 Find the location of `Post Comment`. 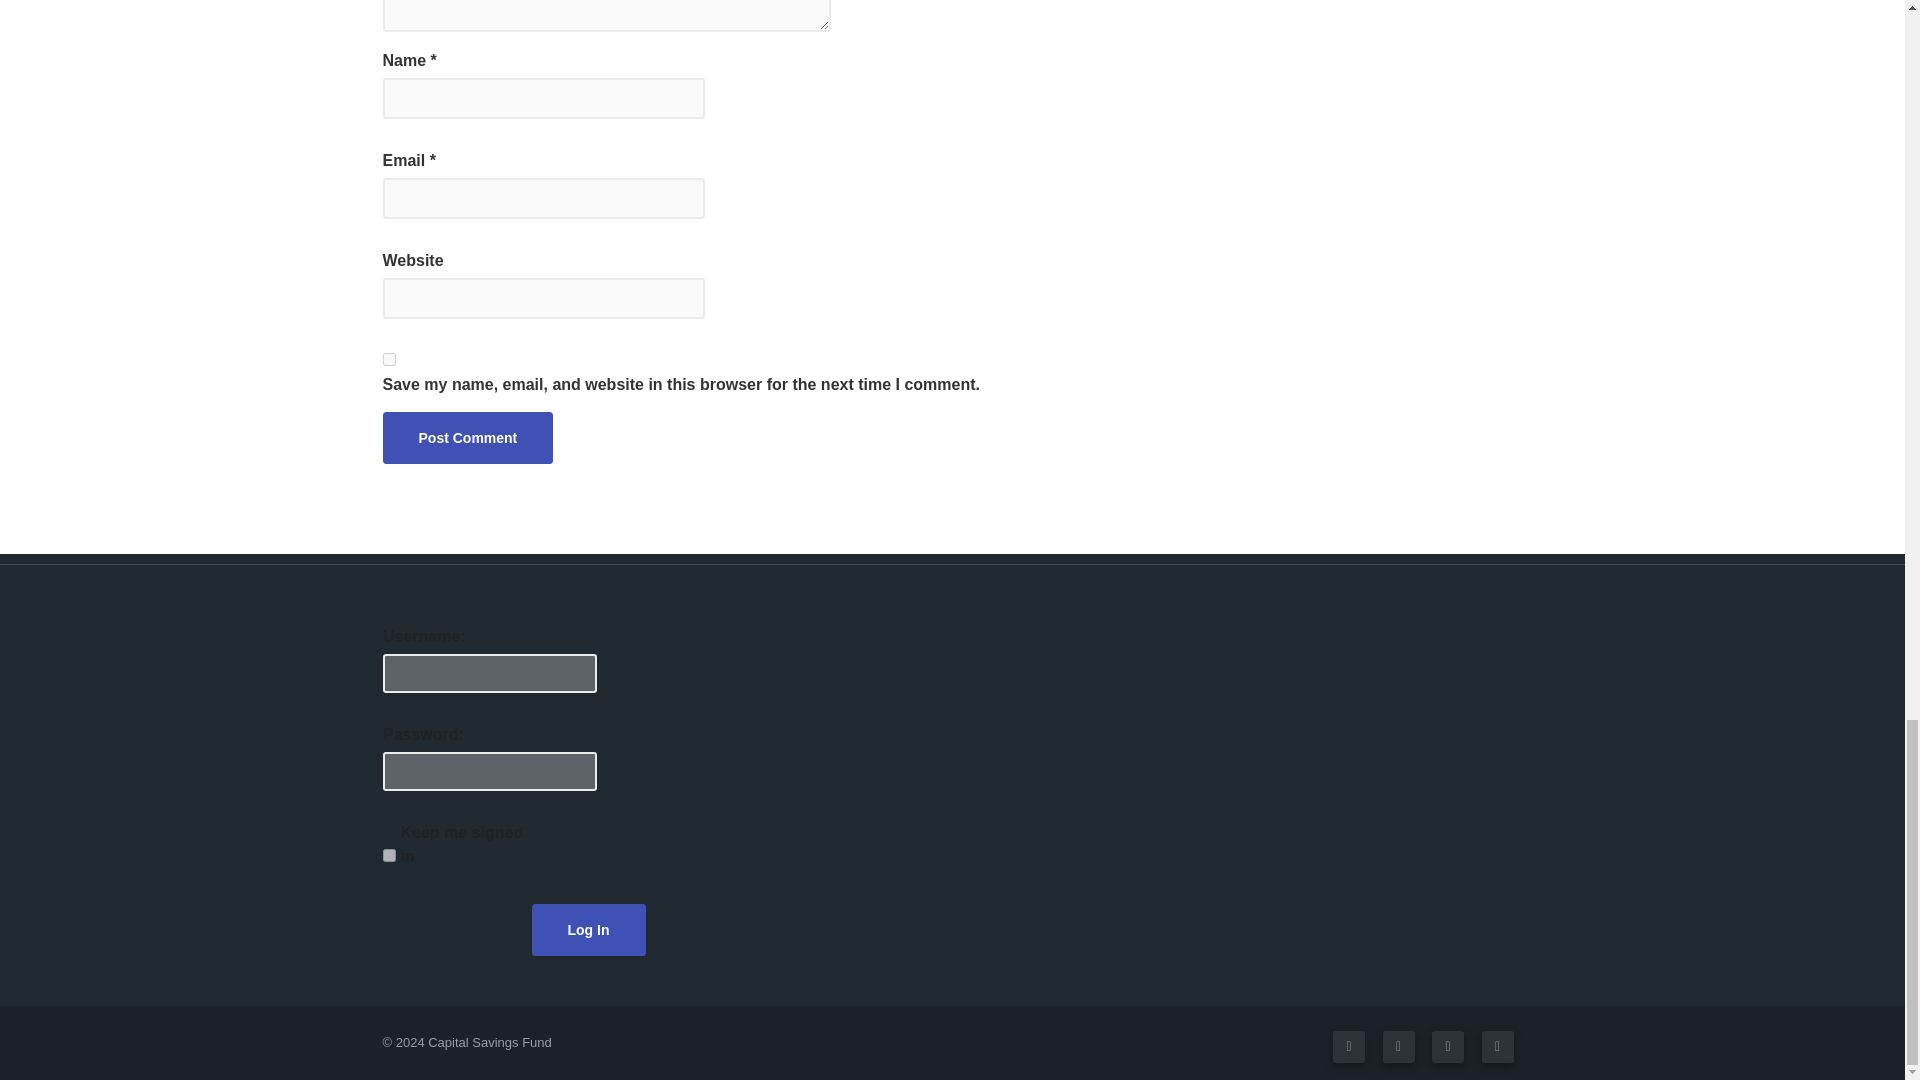

Post Comment is located at coordinates (467, 438).